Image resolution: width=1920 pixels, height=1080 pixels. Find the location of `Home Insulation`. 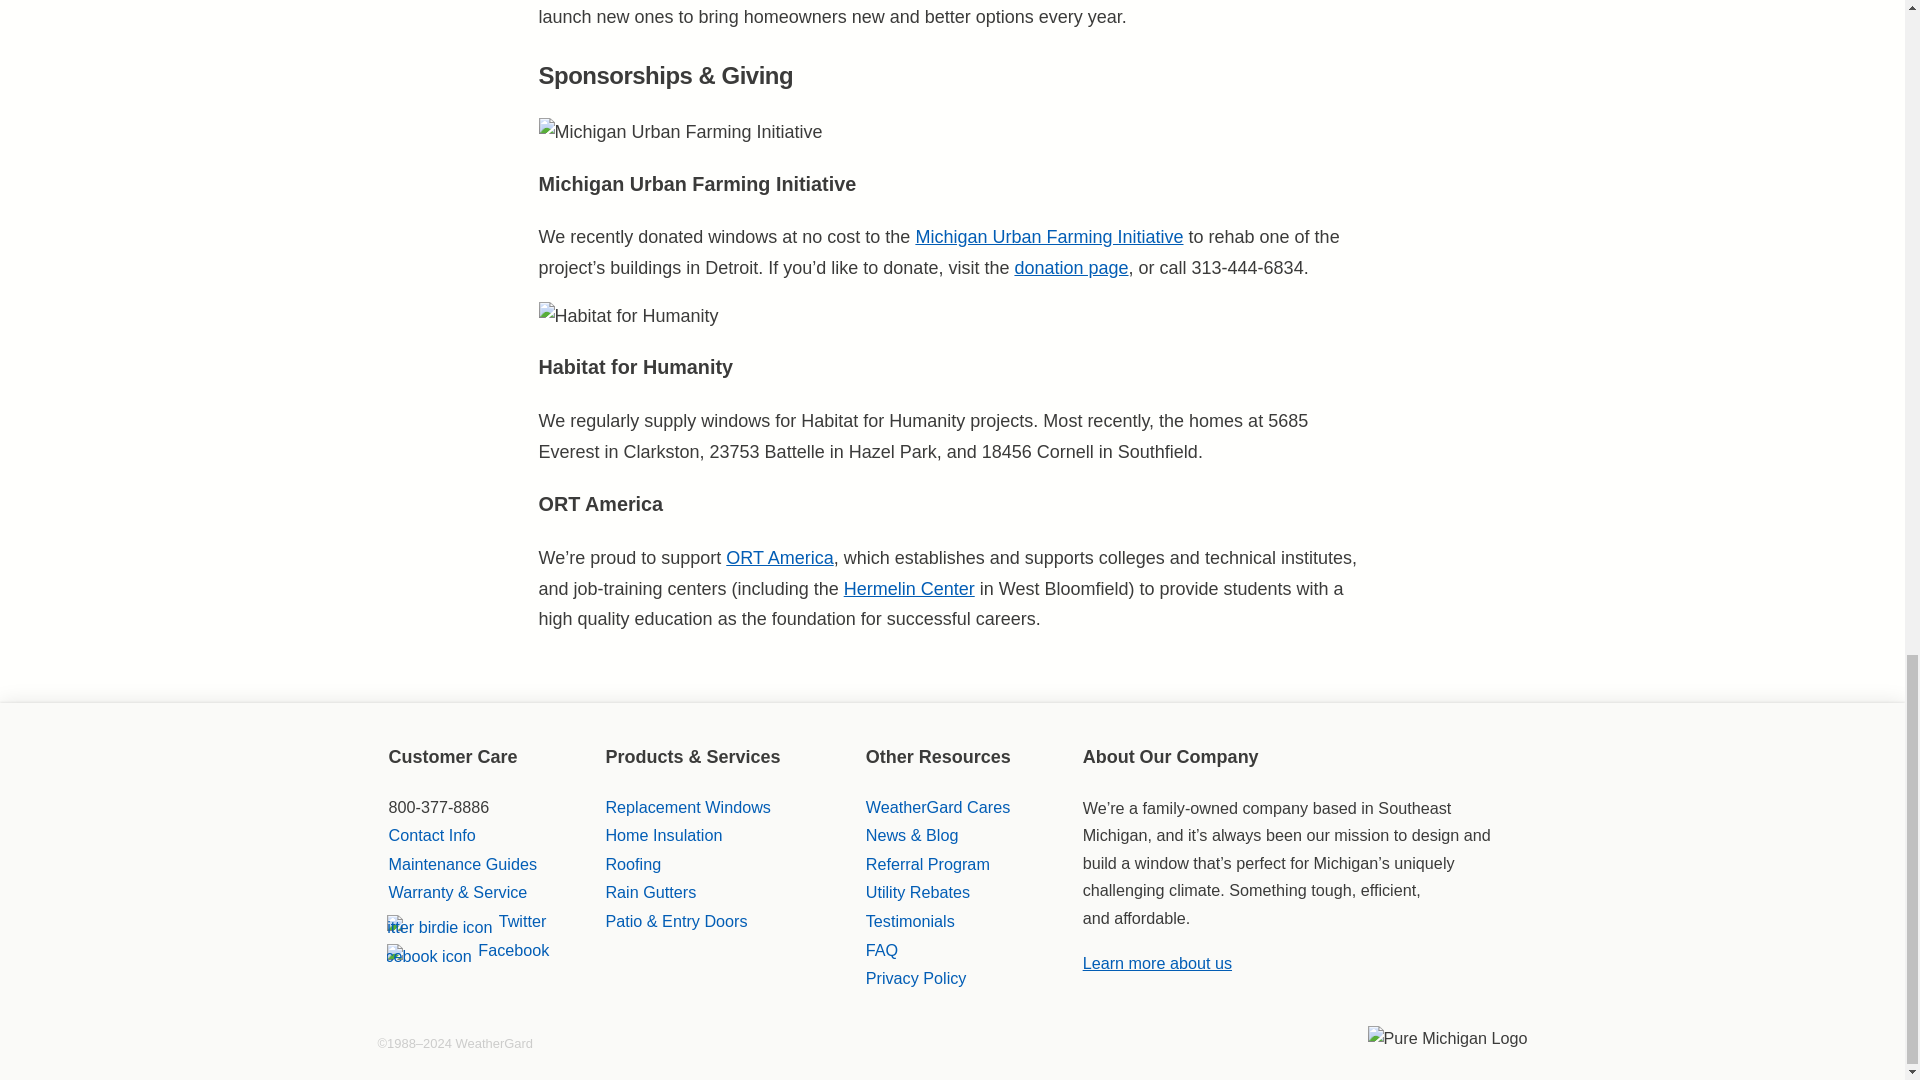

Home Insulation is located at coordinates (662, 834).